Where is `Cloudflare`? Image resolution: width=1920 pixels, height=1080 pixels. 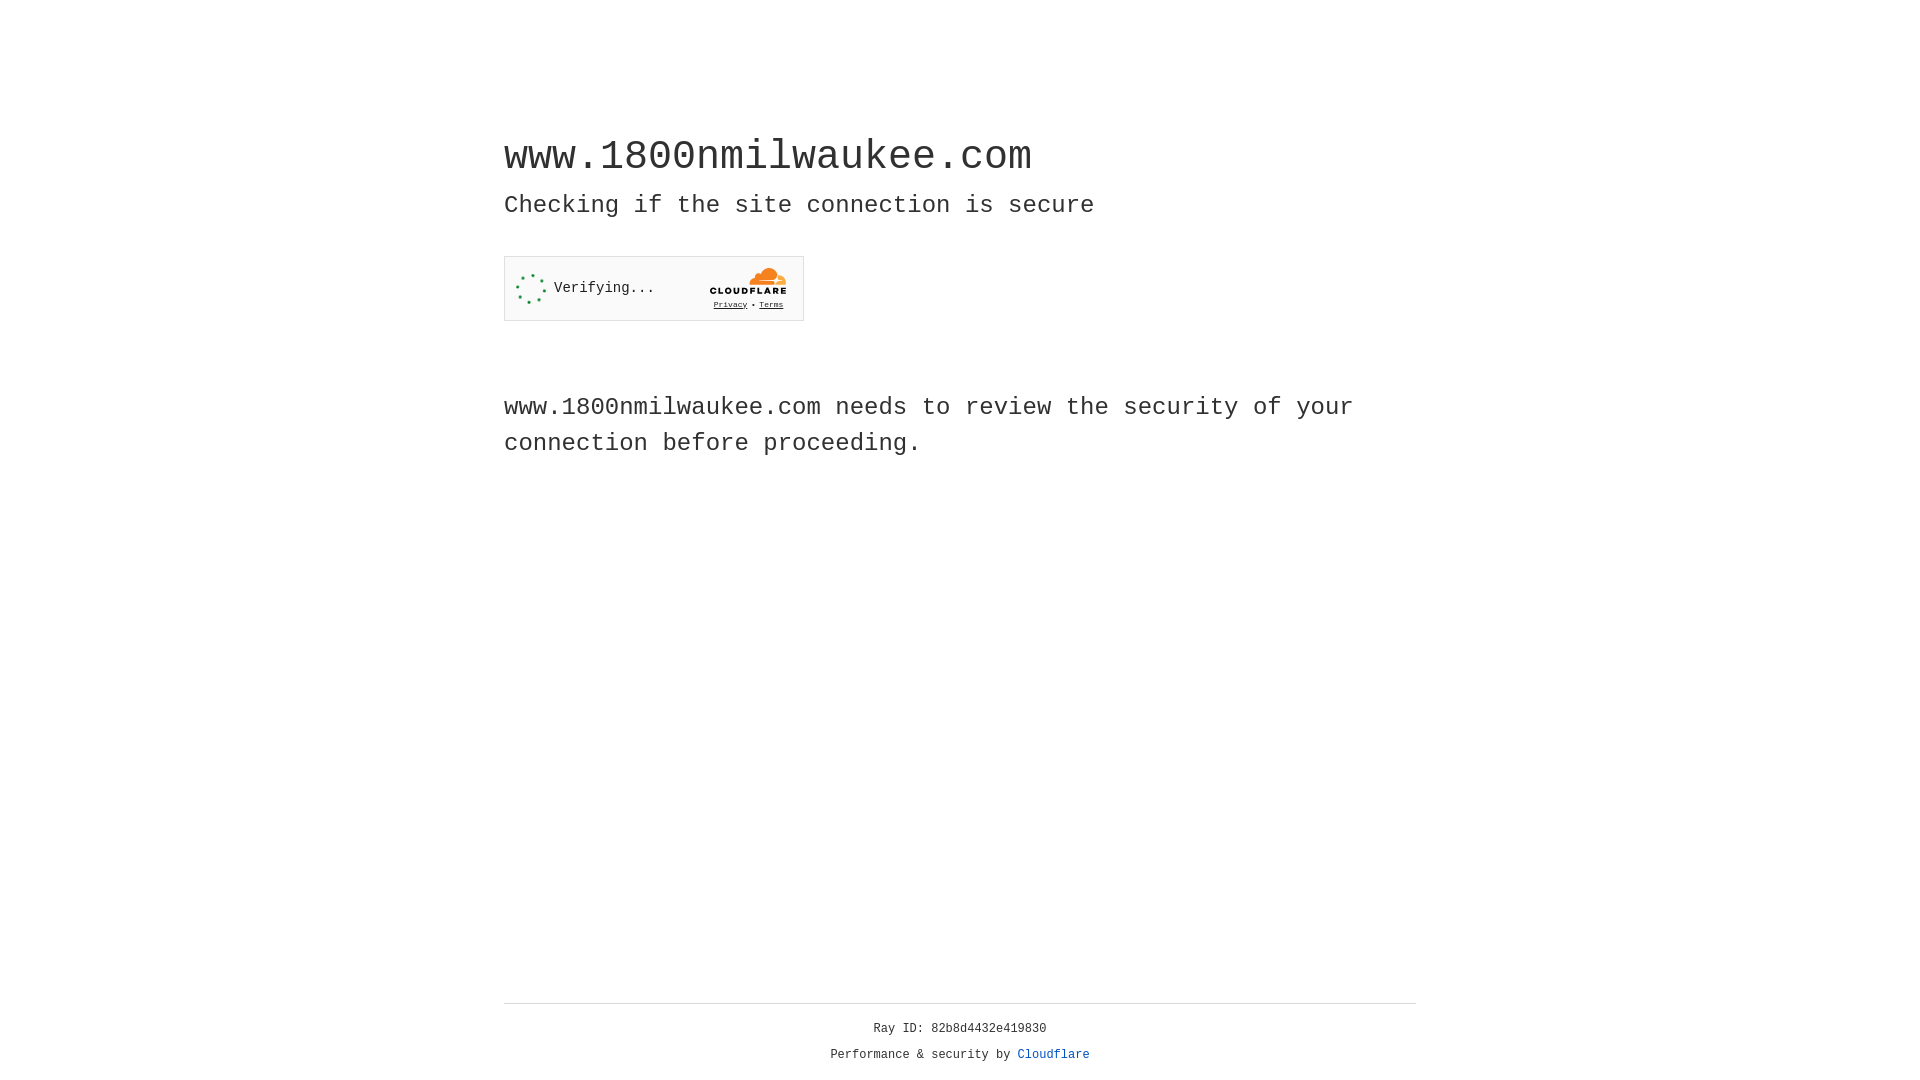 Cloudflare is located at coordinates (1054, 1055).